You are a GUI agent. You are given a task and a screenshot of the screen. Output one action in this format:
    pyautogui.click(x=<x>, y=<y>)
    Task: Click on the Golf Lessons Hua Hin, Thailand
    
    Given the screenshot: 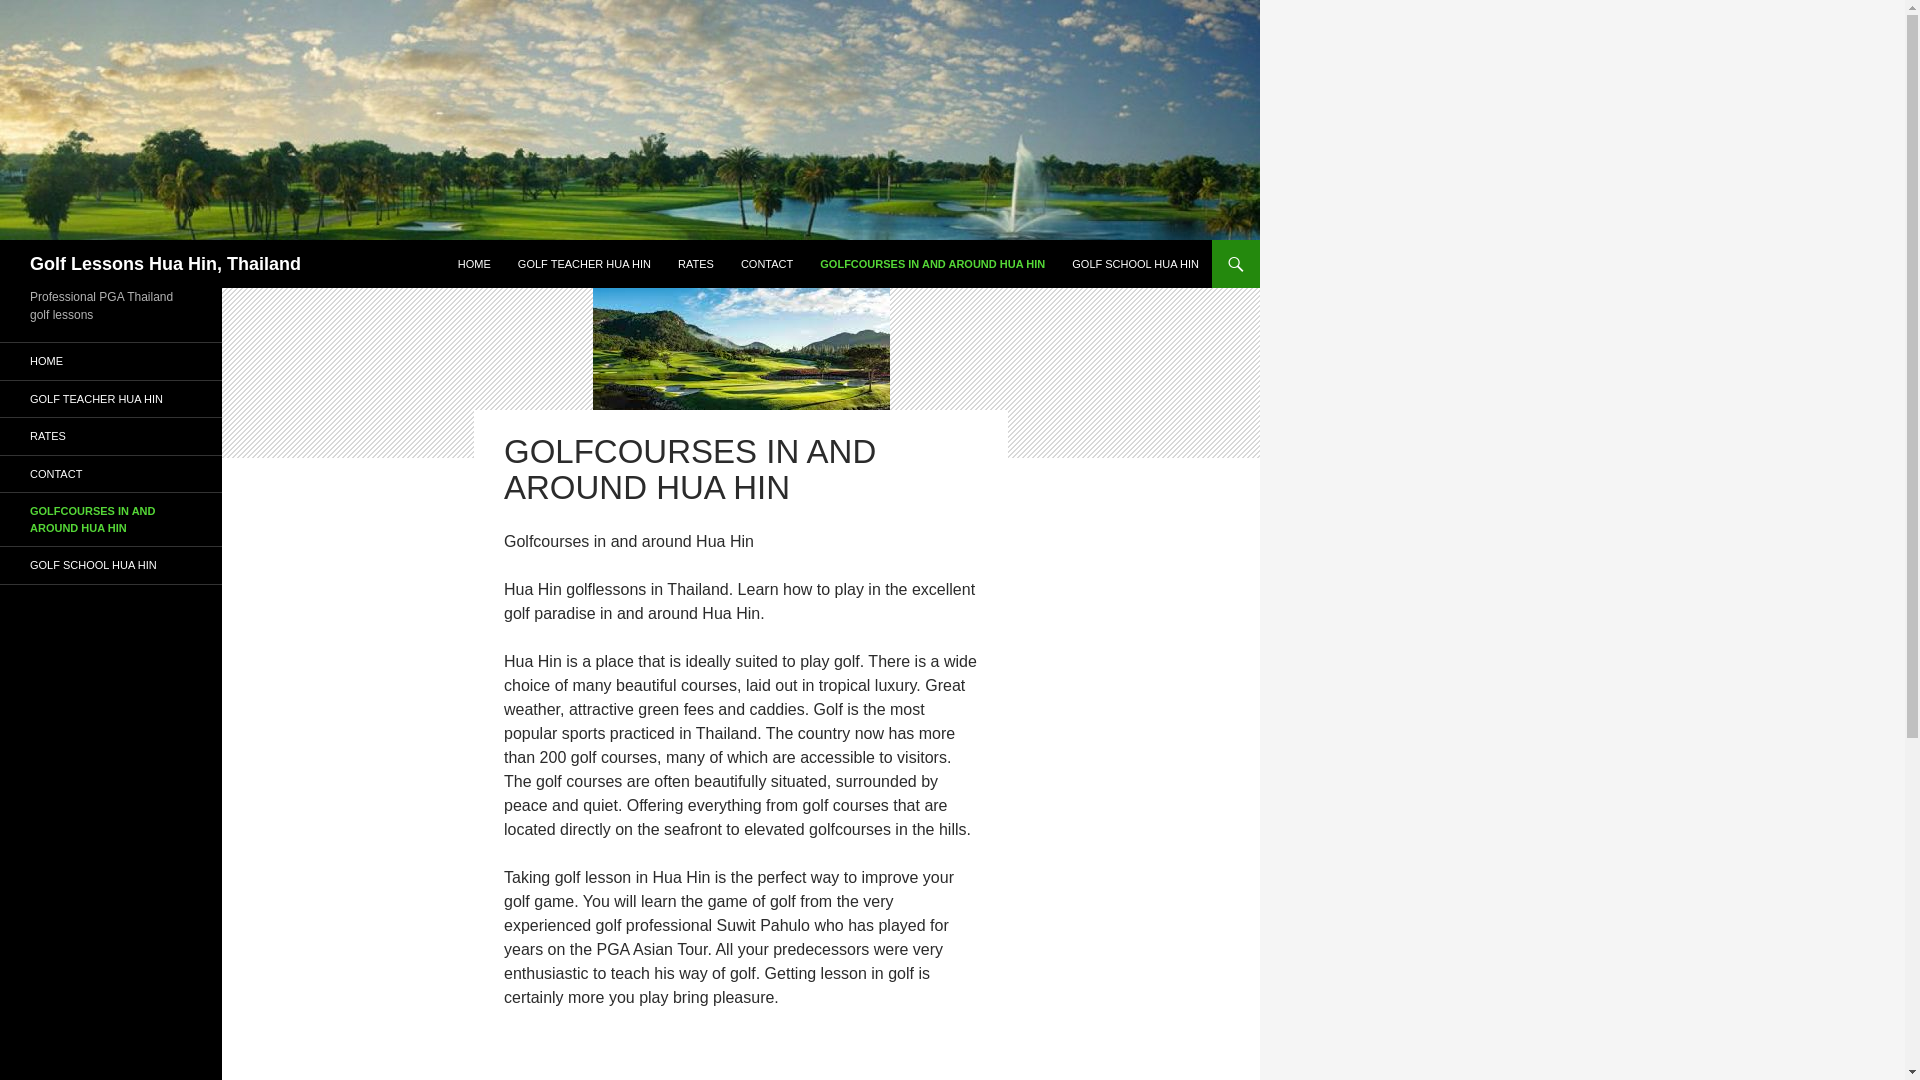 What is the action you would take?
    pyautogui.click(x=166, y=264)
    